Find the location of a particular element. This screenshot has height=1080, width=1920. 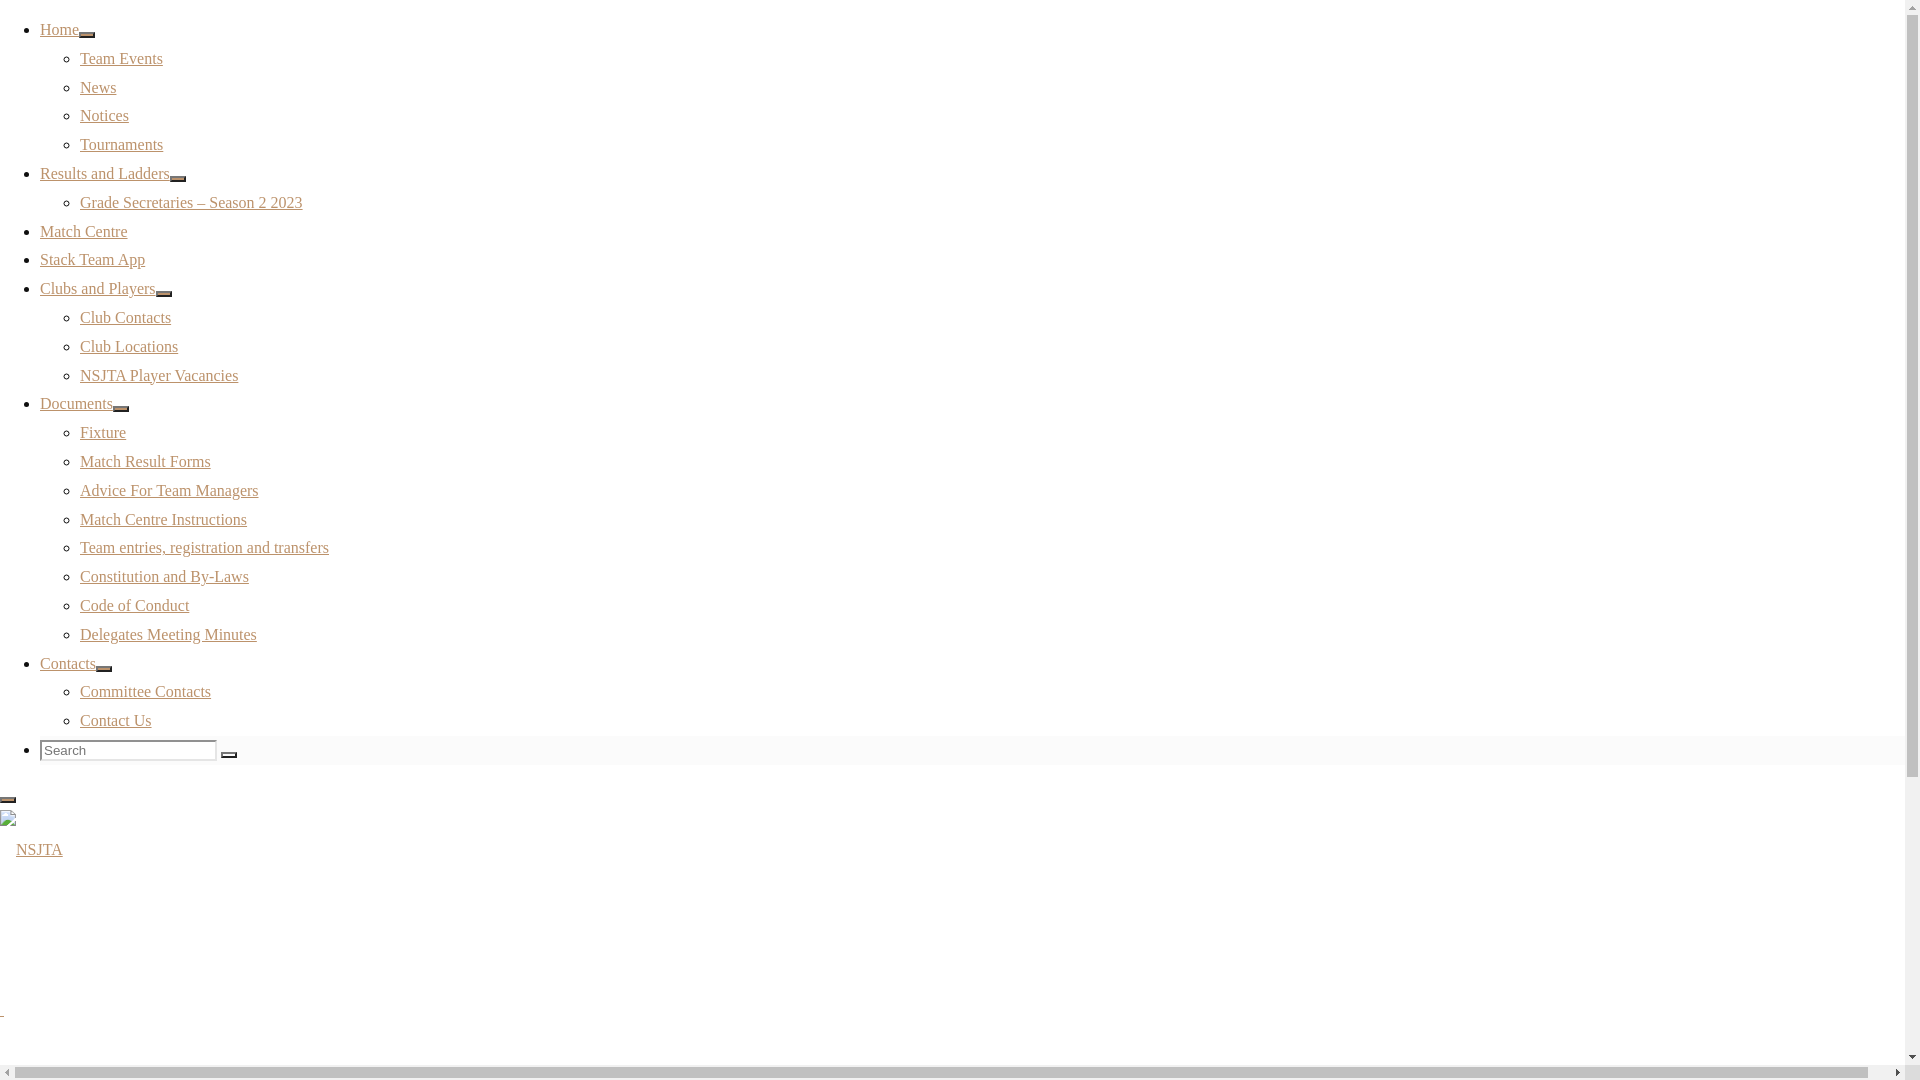

Code of Conduct is located at coordinates (134, 606).